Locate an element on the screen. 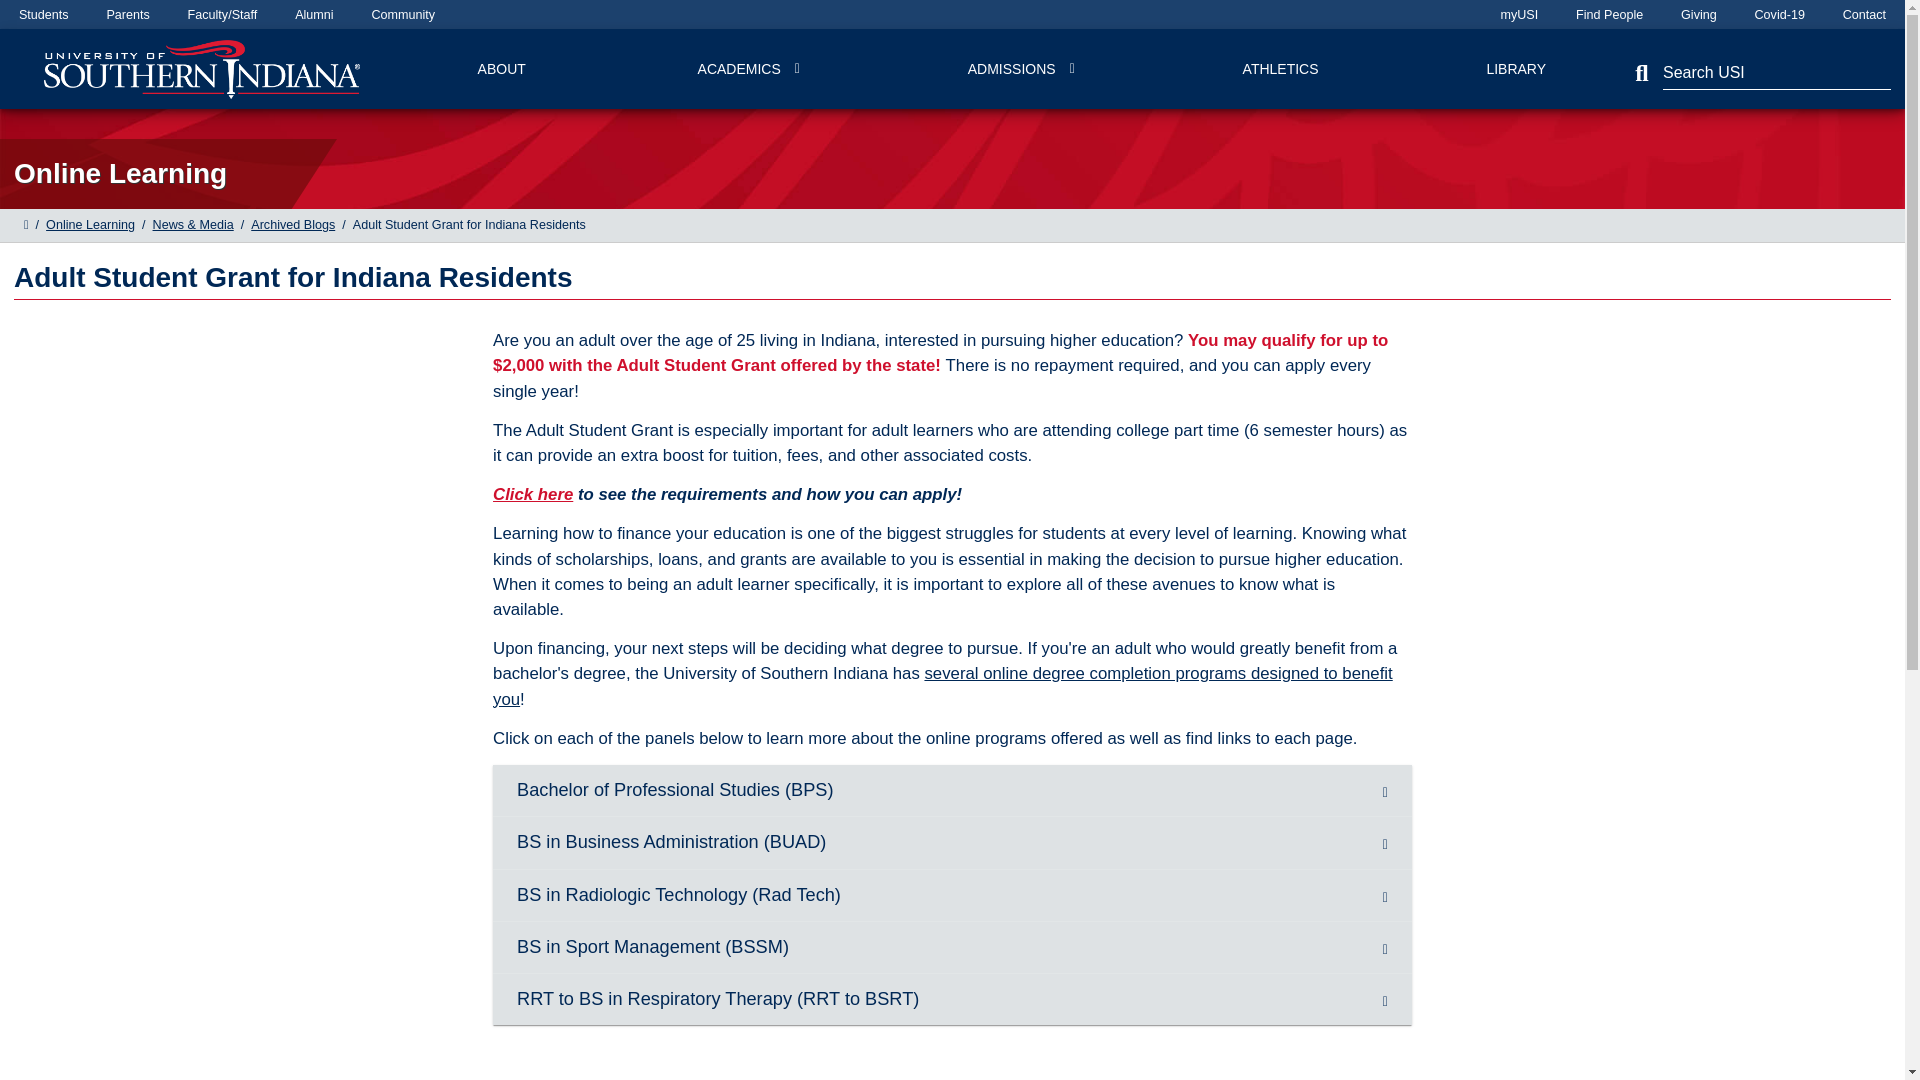 The width and height of the screenshot is (1920, 1080). Alumni is located at coordinates (314, 14).